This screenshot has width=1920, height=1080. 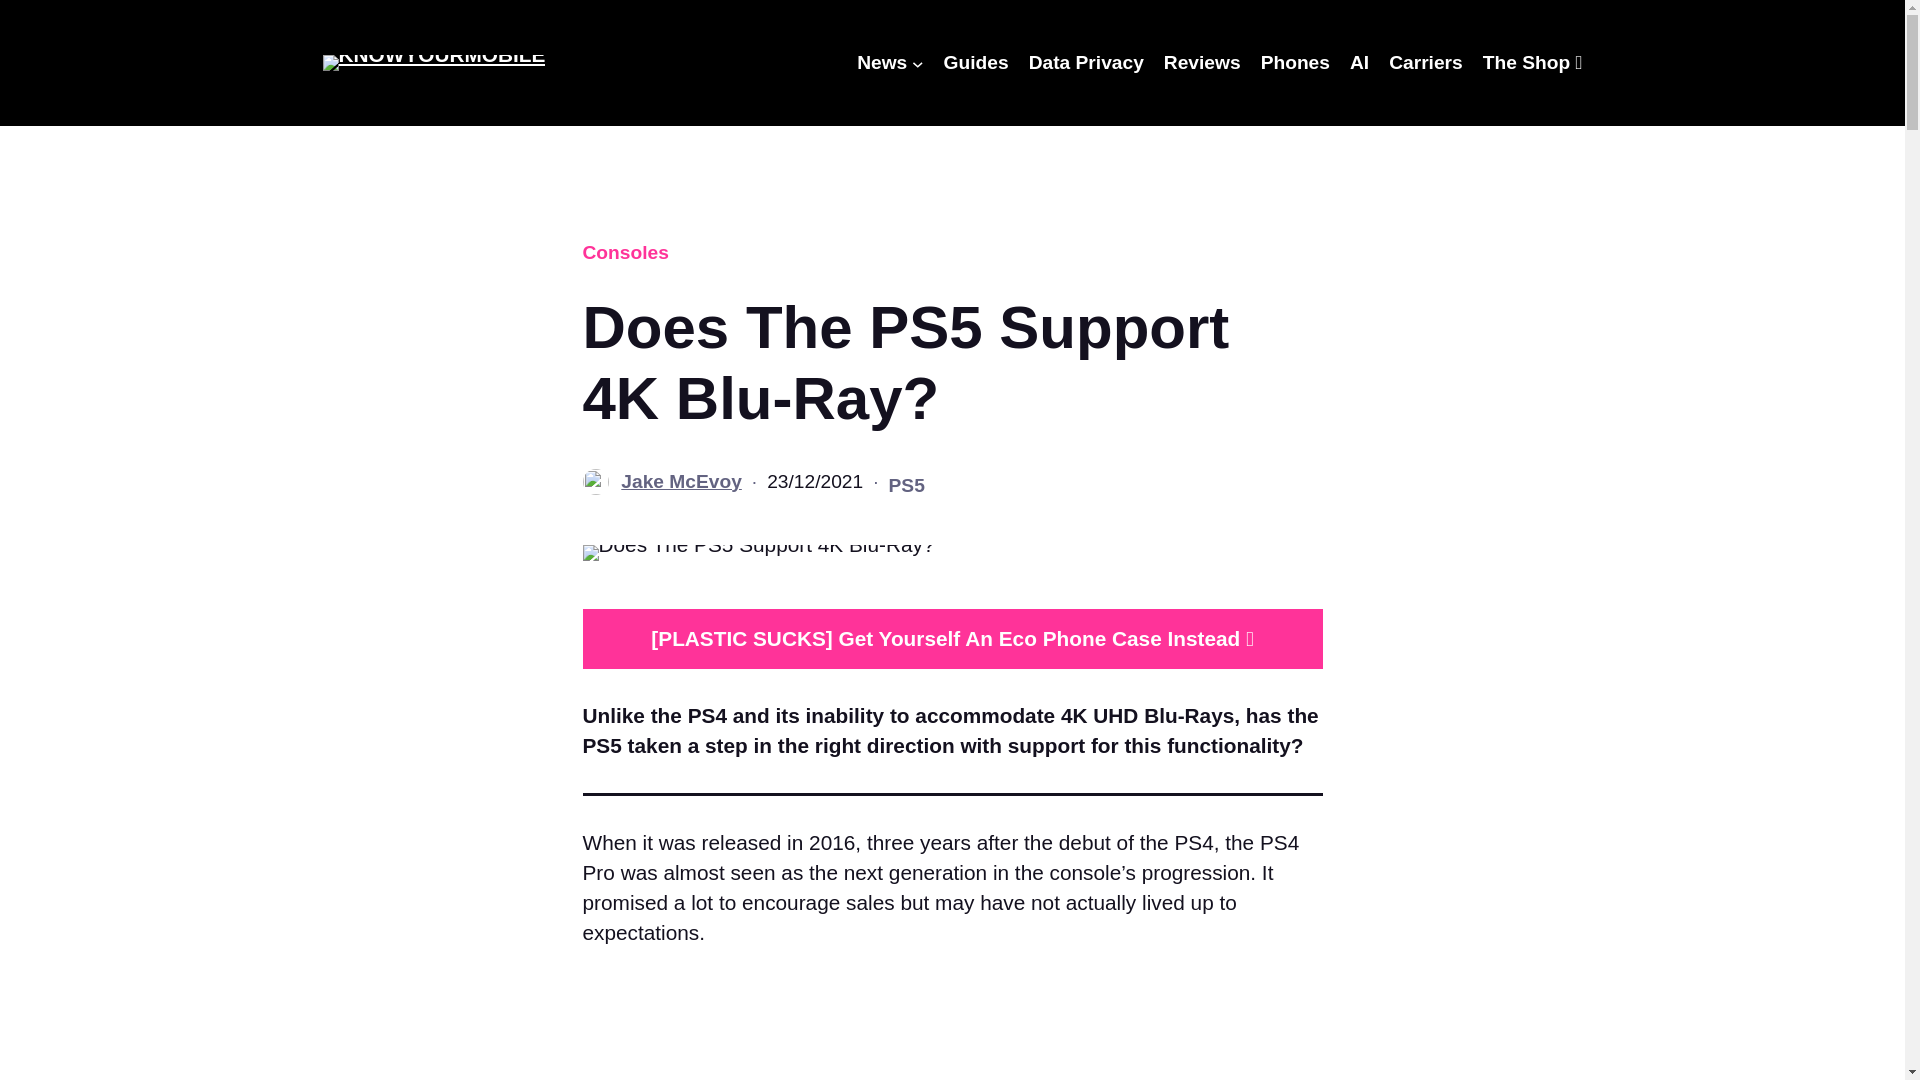 What do you see at coordinates (881, 62) in the screenshot?
I see `News` at bounding box center [881, 62].